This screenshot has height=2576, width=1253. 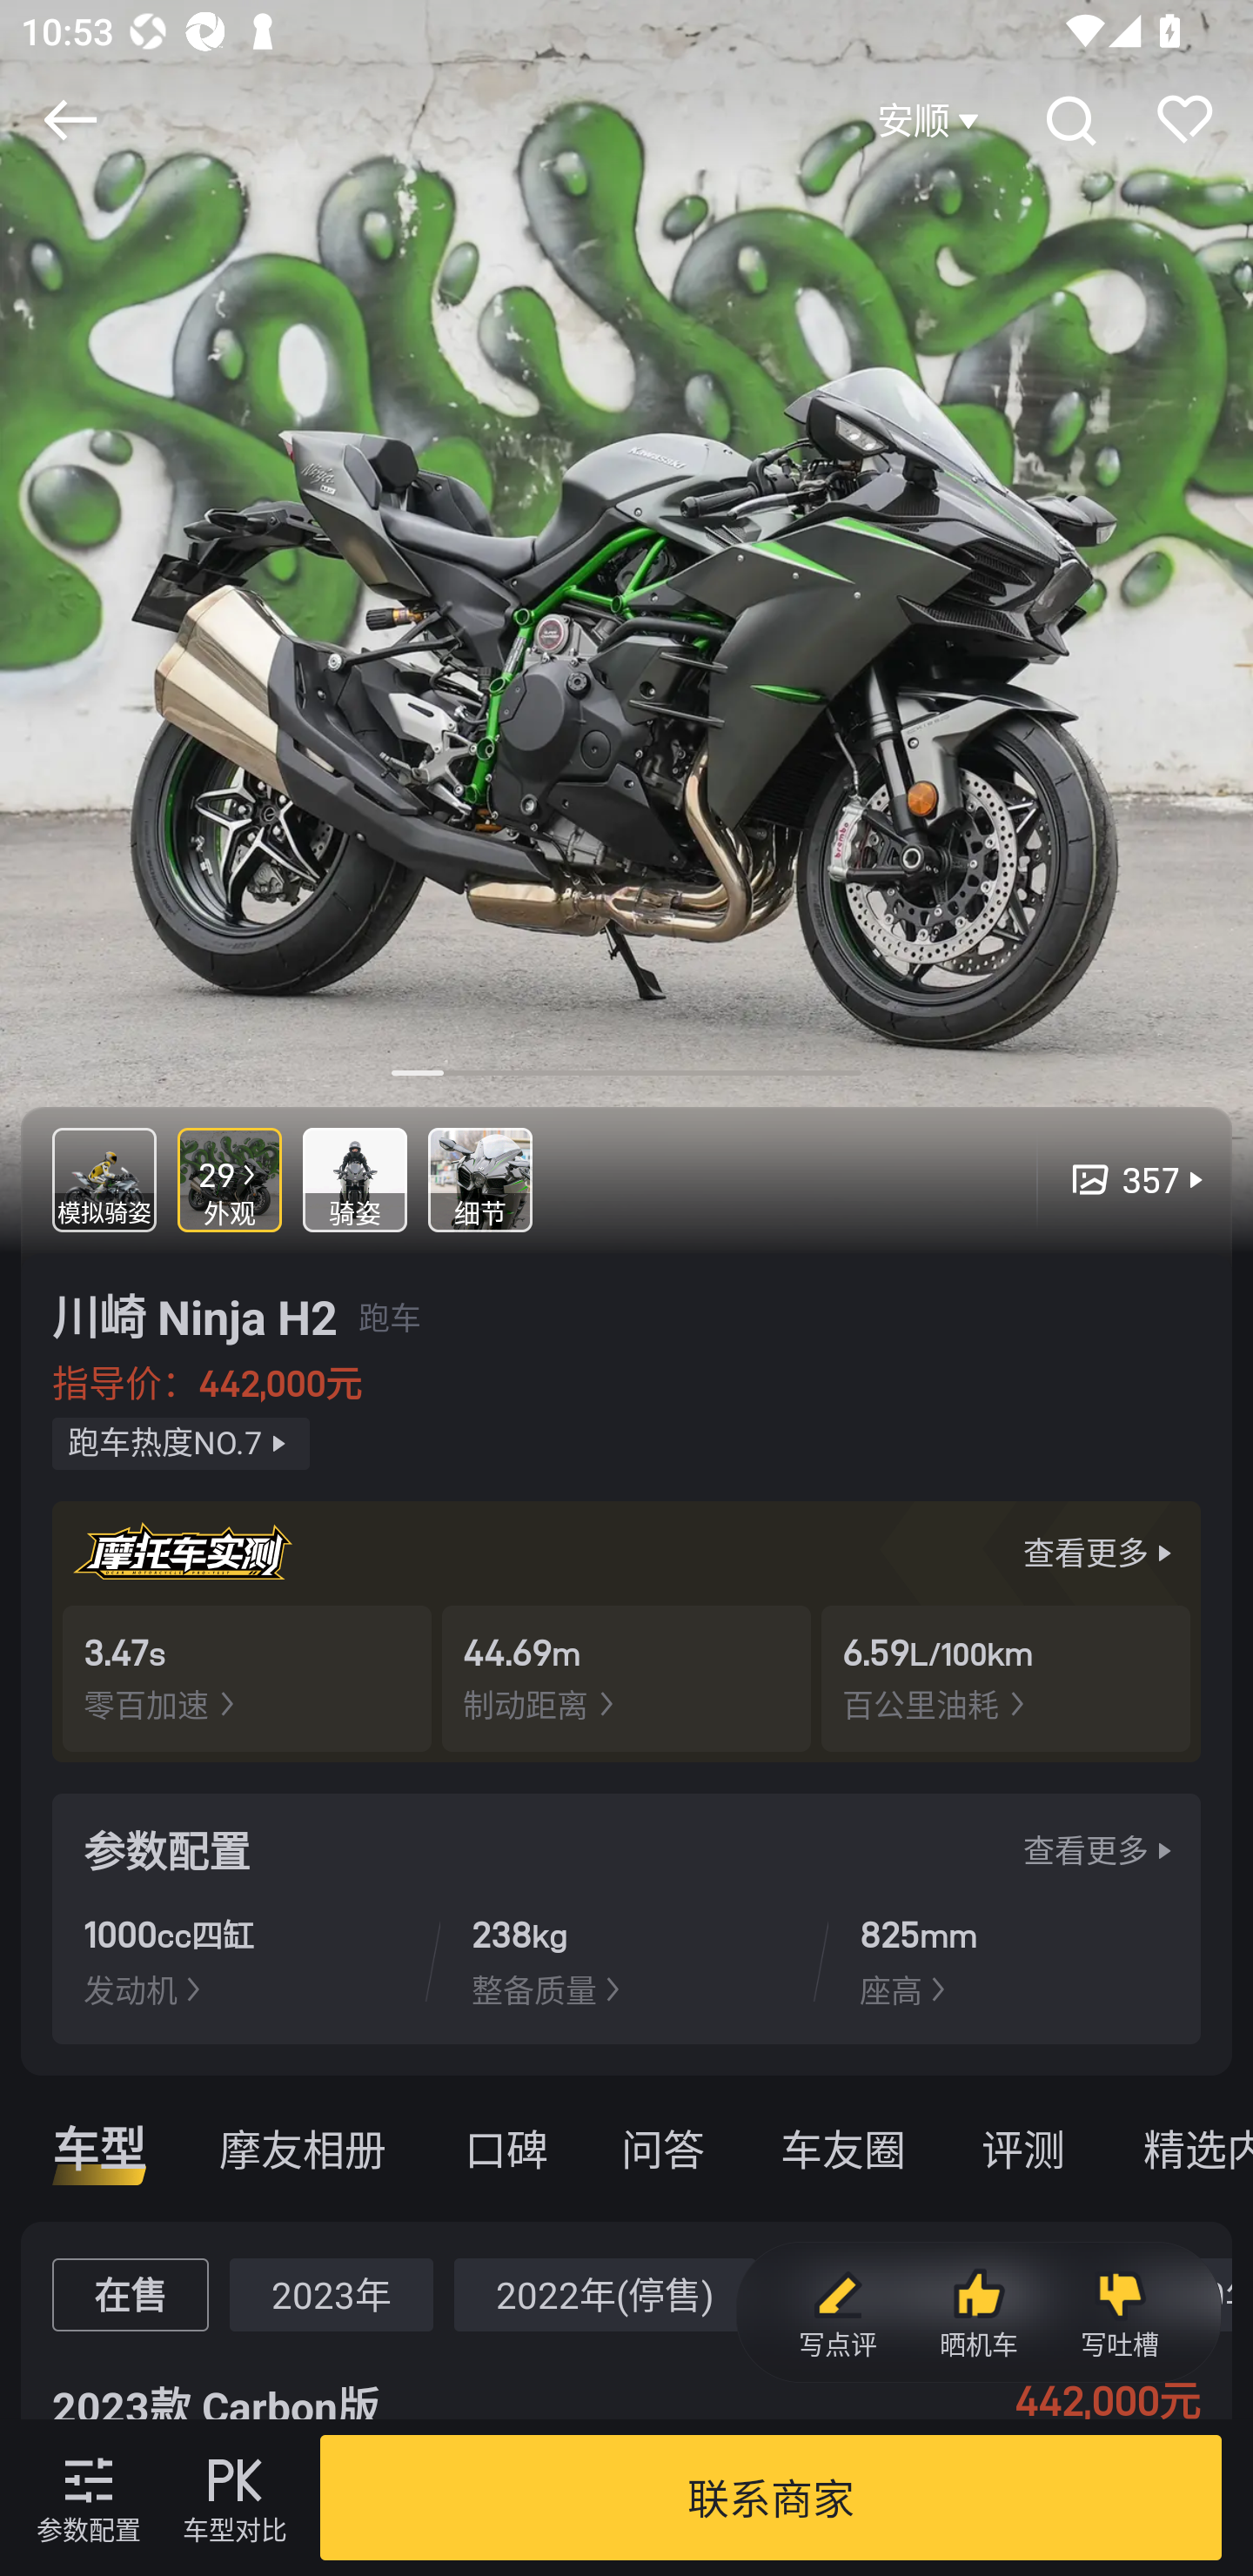 I want to click on 联系商家, so click(x=771, y=2498).